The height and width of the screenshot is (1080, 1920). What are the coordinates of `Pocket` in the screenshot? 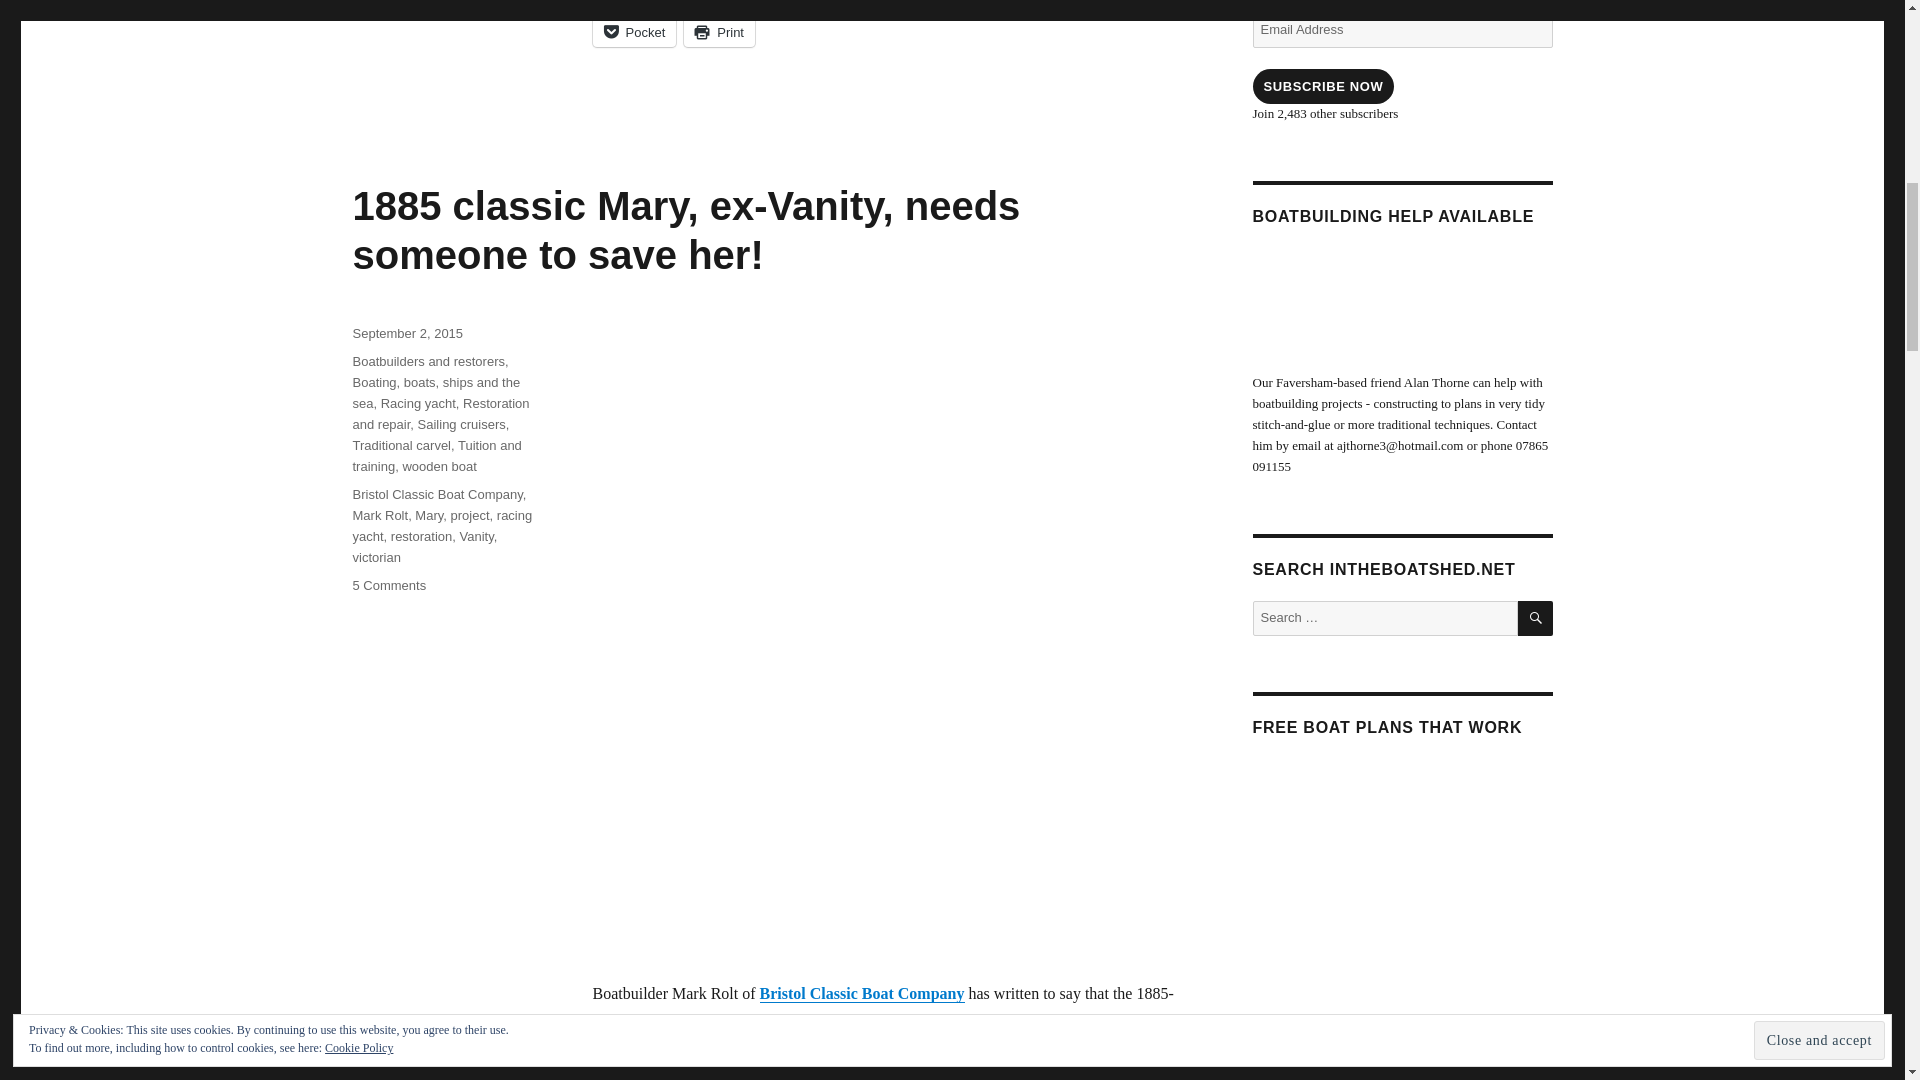 It's located at (633, 32).